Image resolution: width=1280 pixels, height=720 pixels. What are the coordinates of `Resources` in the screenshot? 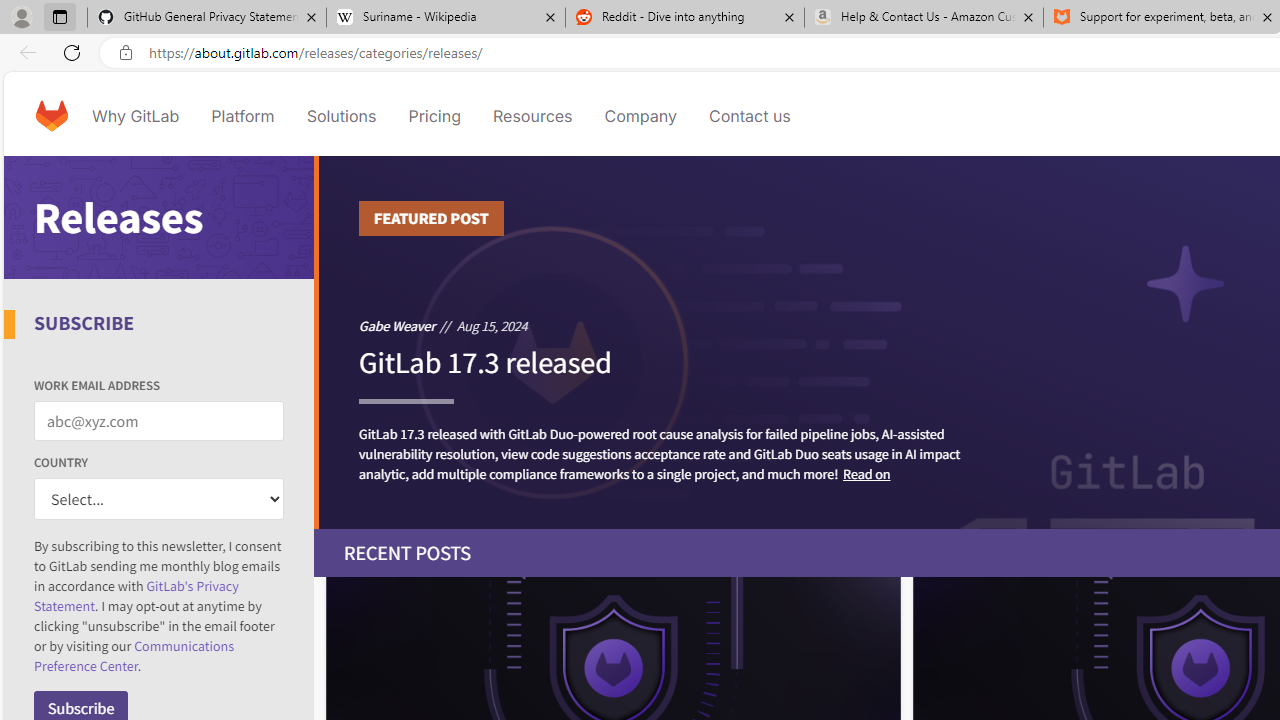 It's located at (532, 116).